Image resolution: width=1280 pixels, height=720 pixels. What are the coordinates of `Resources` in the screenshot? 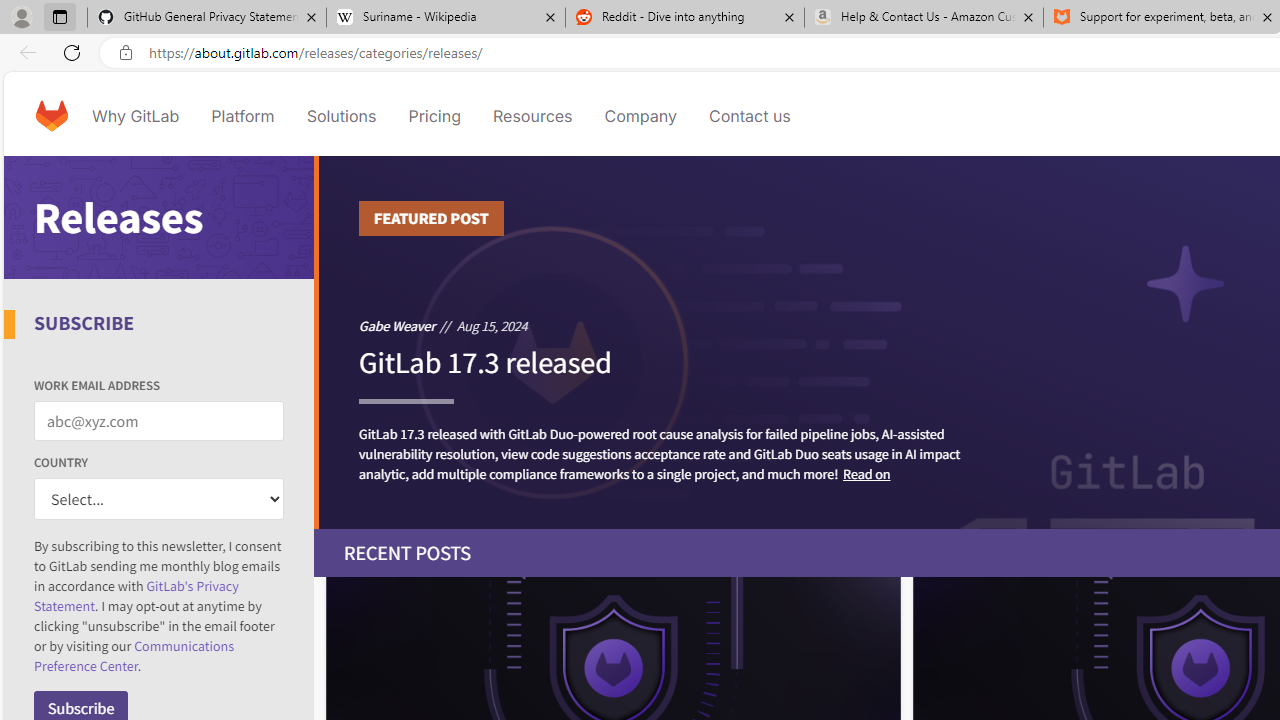 It's located at (532, 116).